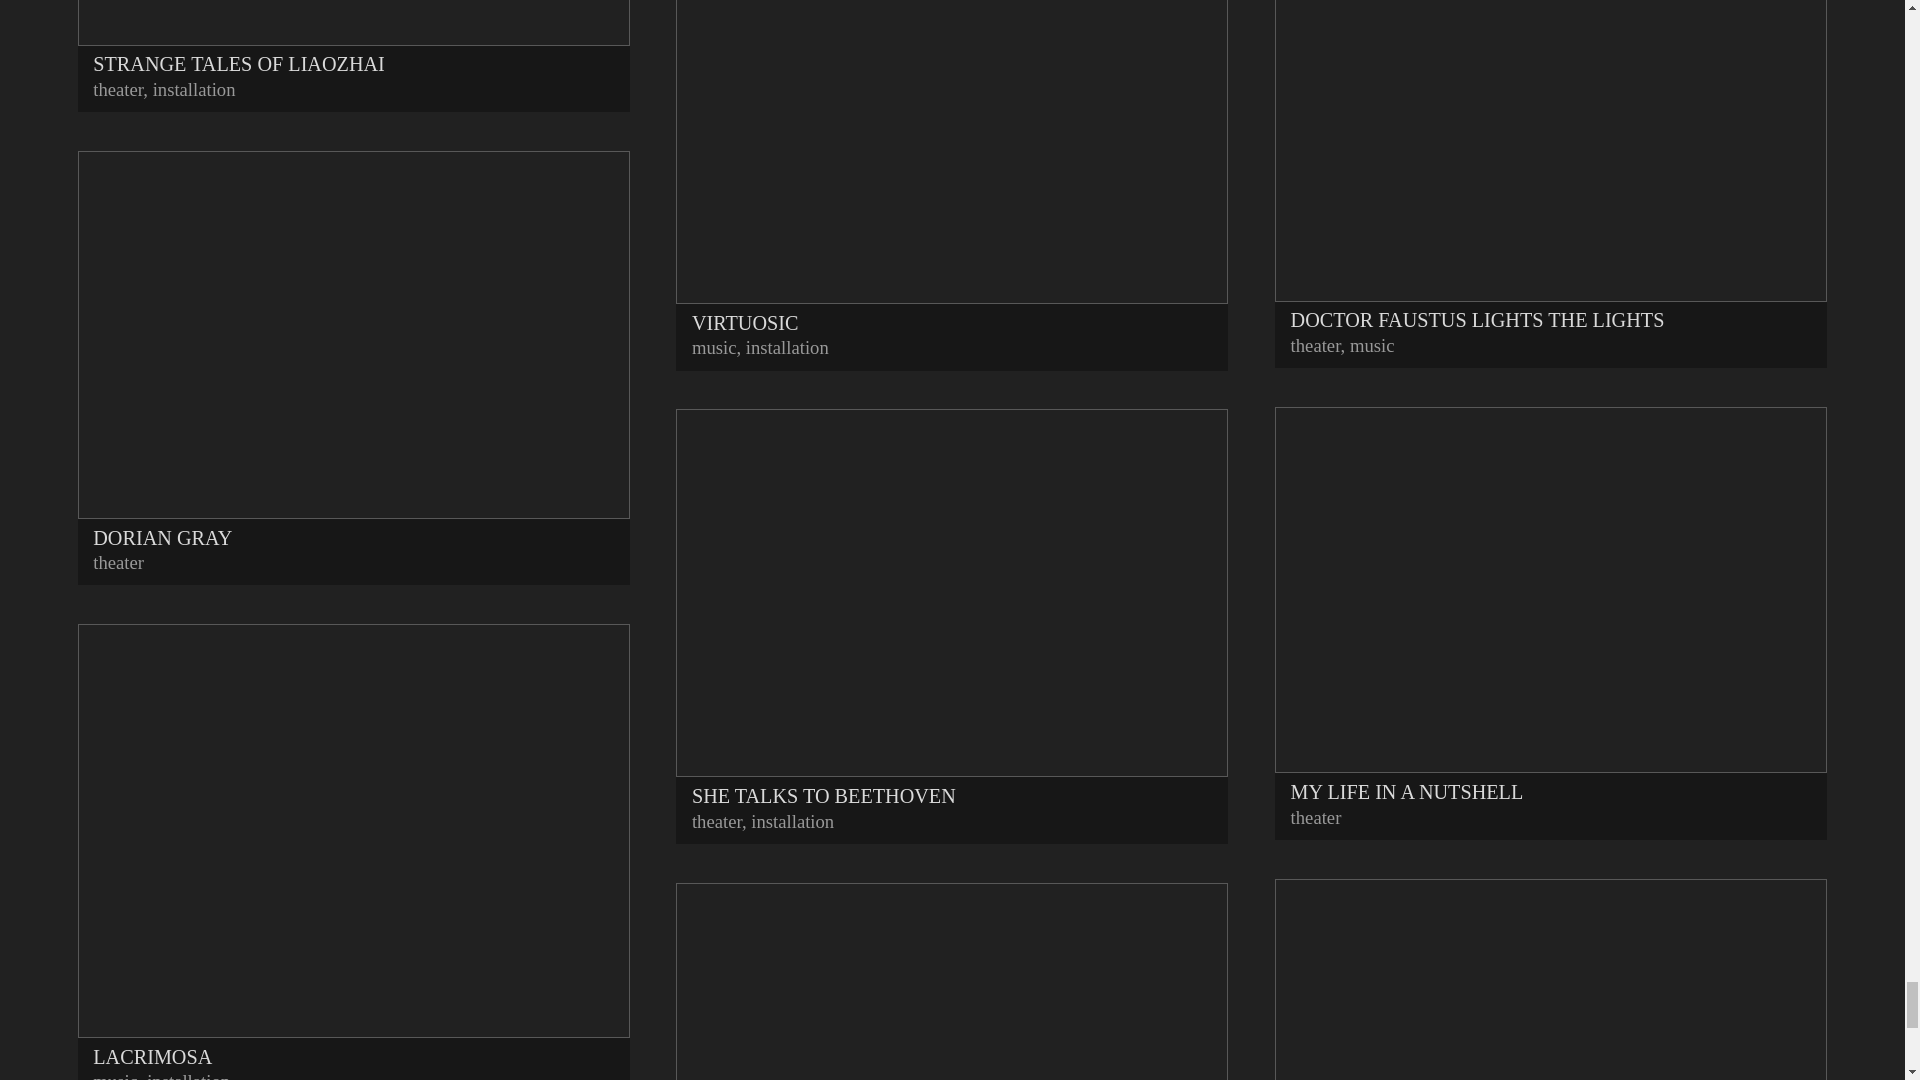 Image resolution: width=1920 pixels, height=1080 pixels. Describe the element at coordinates (354, 39) in the screenshot. I see `STRANGE TALES OF LIAOZHAI` at that location.